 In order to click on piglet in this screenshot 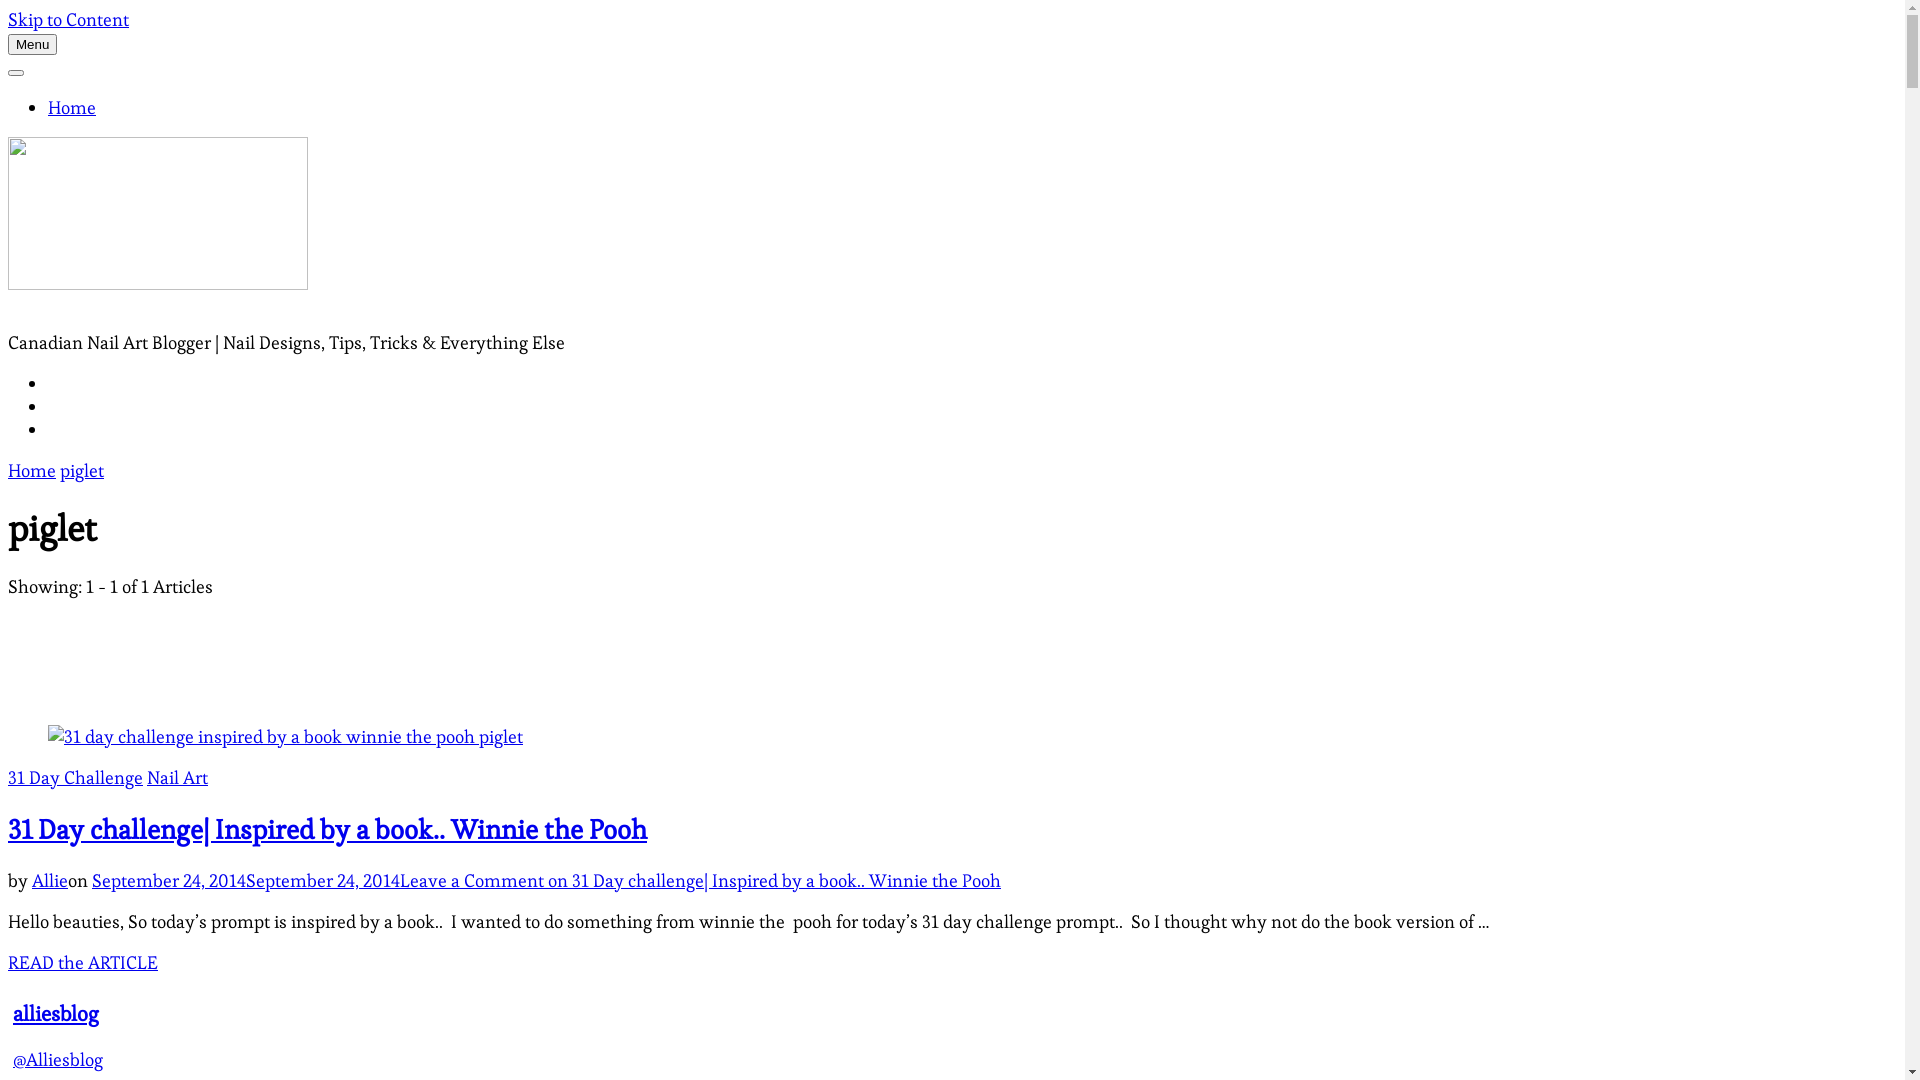, I will do `click(82, 470)`.